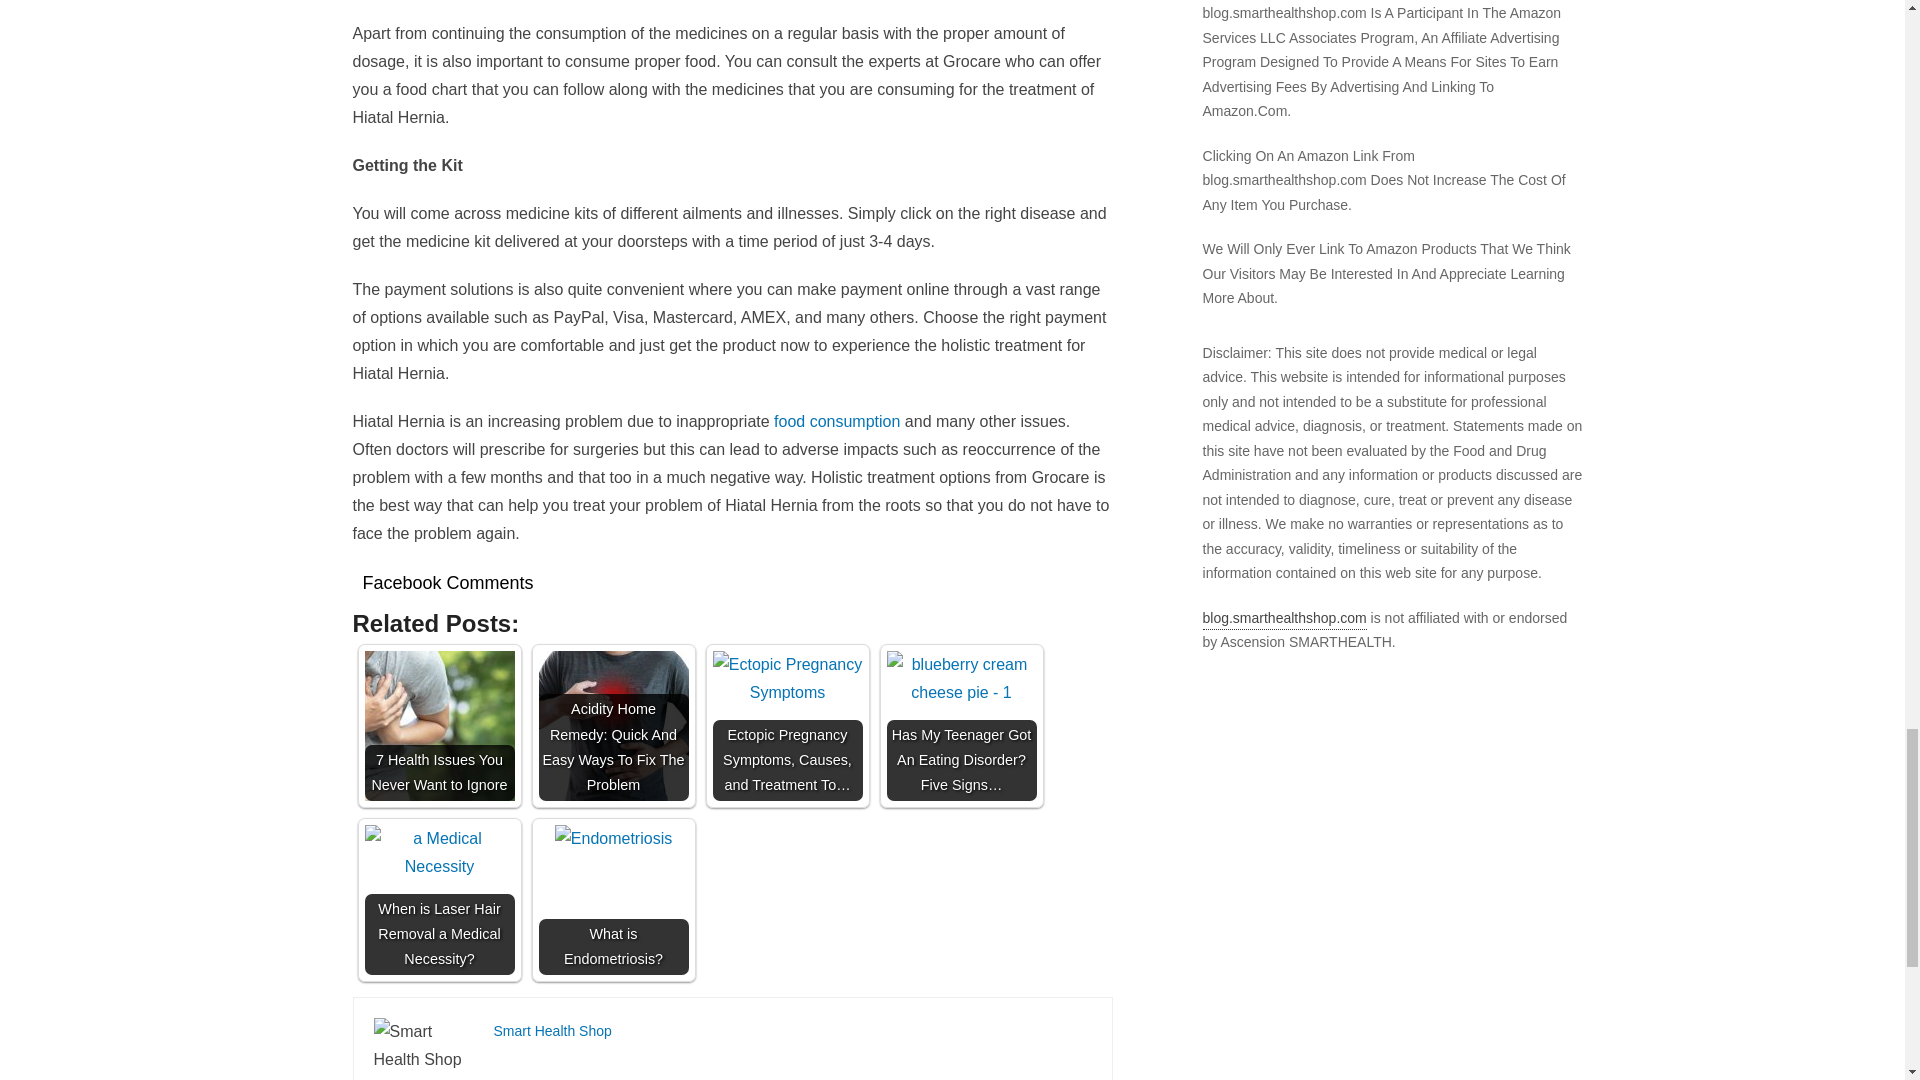 This screenshot has width=1920, height=1080. I want to click on Acidity Home Remedy: Quick And Easy Ways To Fix The Problem, so click(612, 726).